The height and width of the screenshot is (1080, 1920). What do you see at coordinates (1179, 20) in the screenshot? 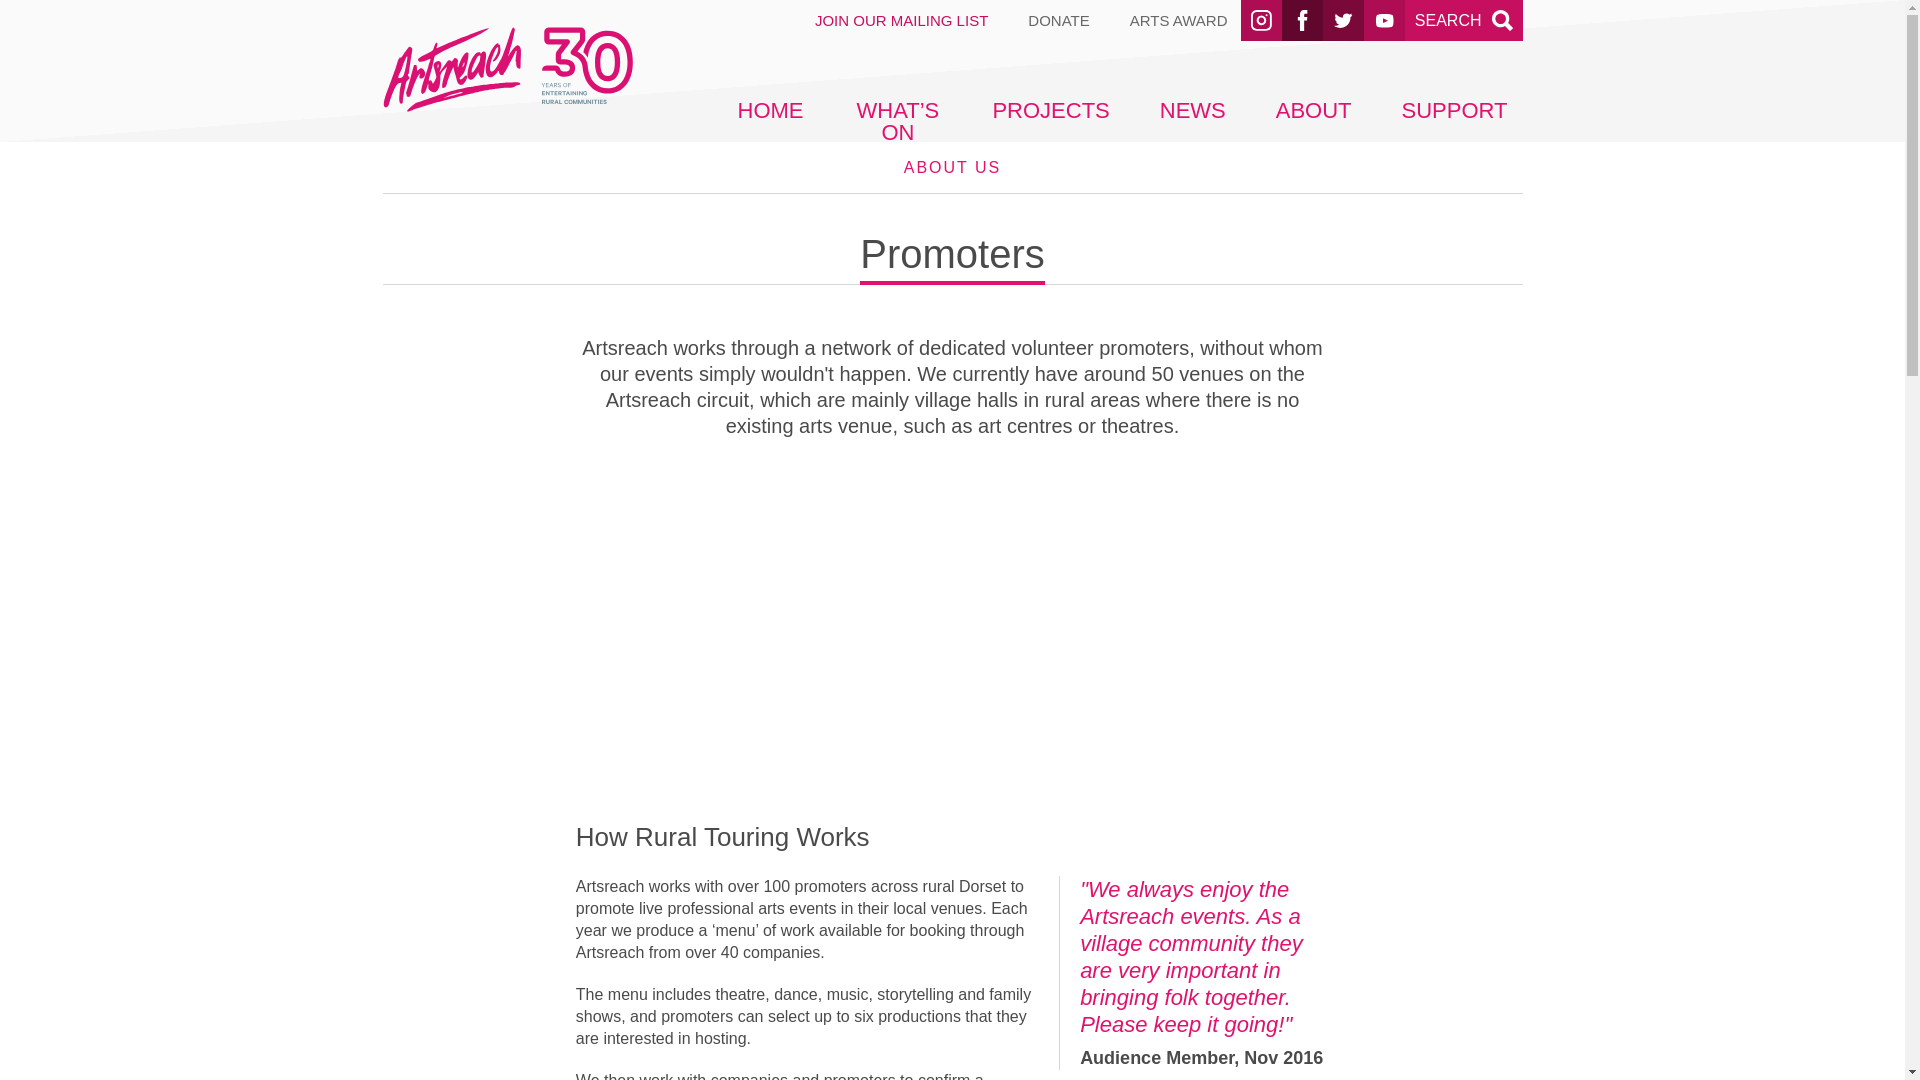
I see `ARTS AWARD` at bounding box center [1179, 20].